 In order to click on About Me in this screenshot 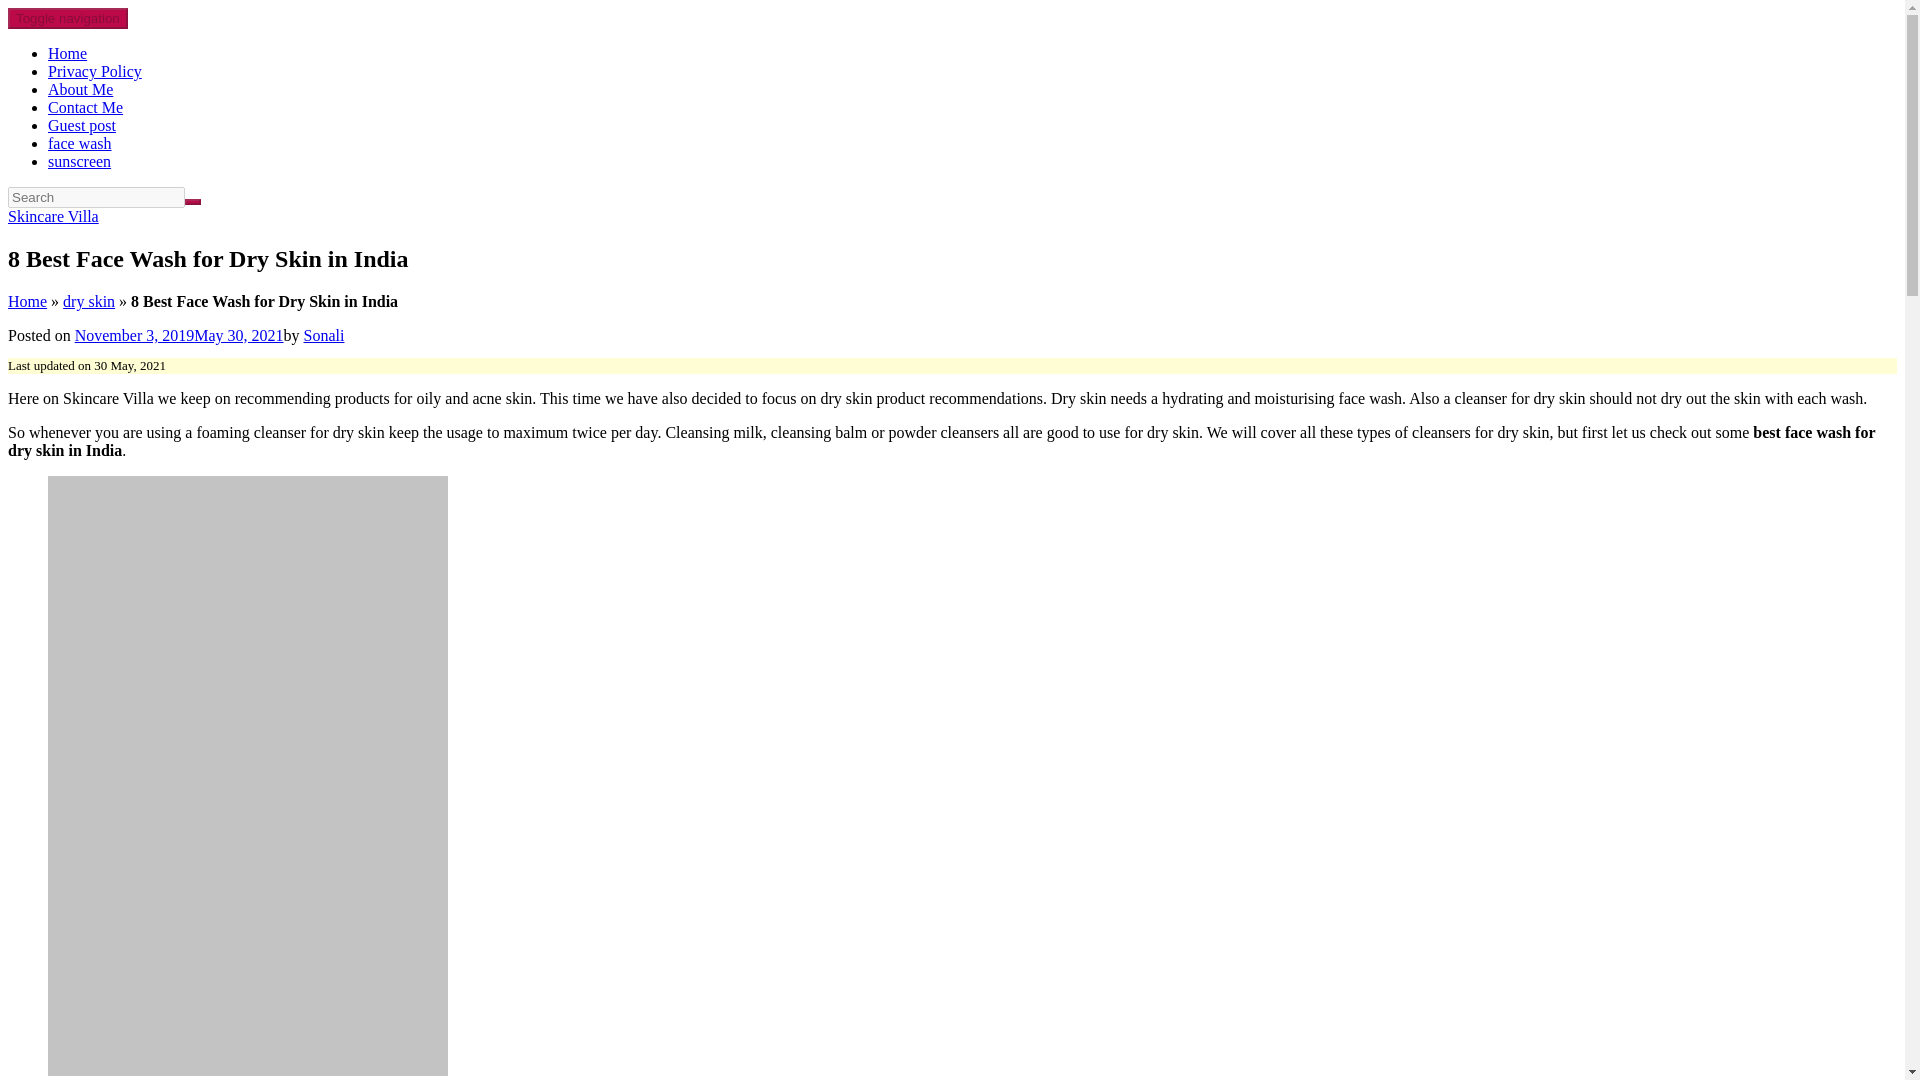, I will do `click(80, 90)`.